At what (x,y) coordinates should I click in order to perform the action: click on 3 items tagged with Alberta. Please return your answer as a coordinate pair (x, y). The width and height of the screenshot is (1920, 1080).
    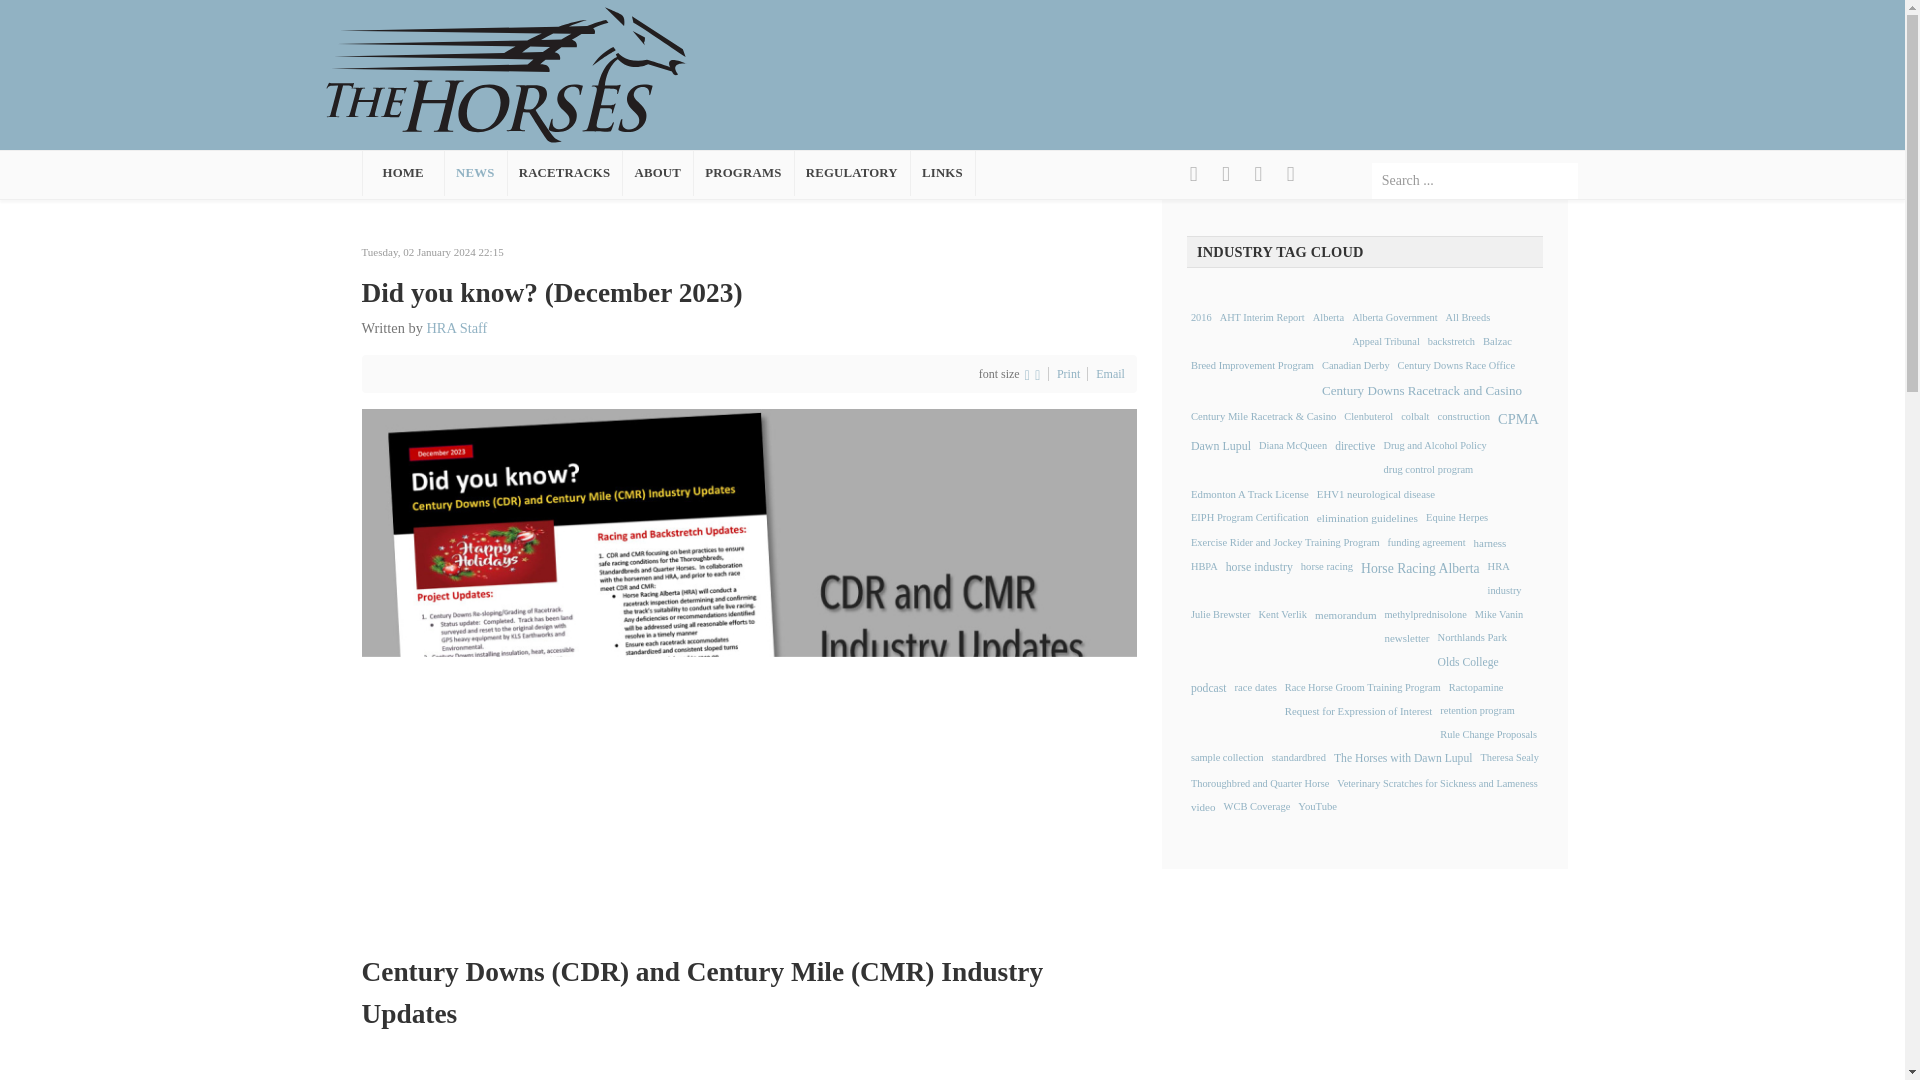
    Looking at the image, I should click on (1329, 318).